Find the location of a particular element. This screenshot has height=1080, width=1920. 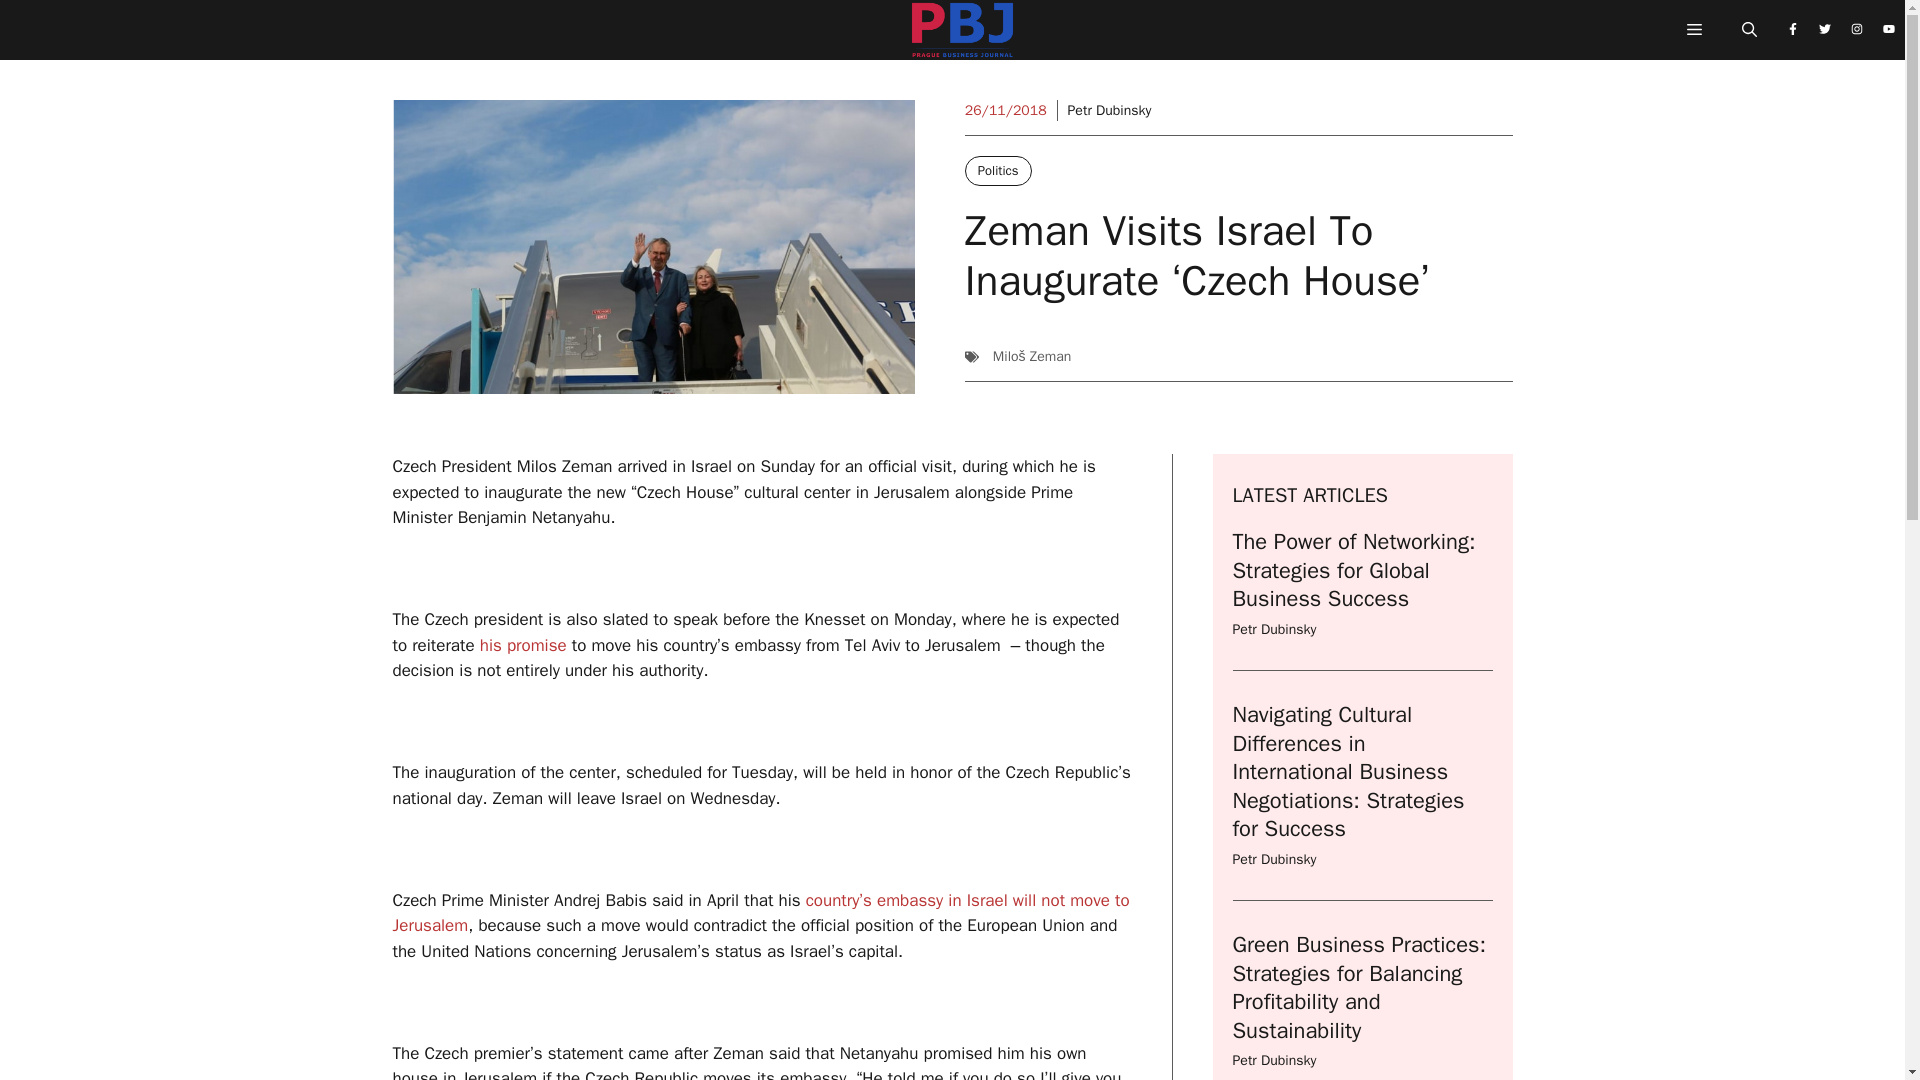

Petr Dubinsky is located at coordinates (1274, 1060).